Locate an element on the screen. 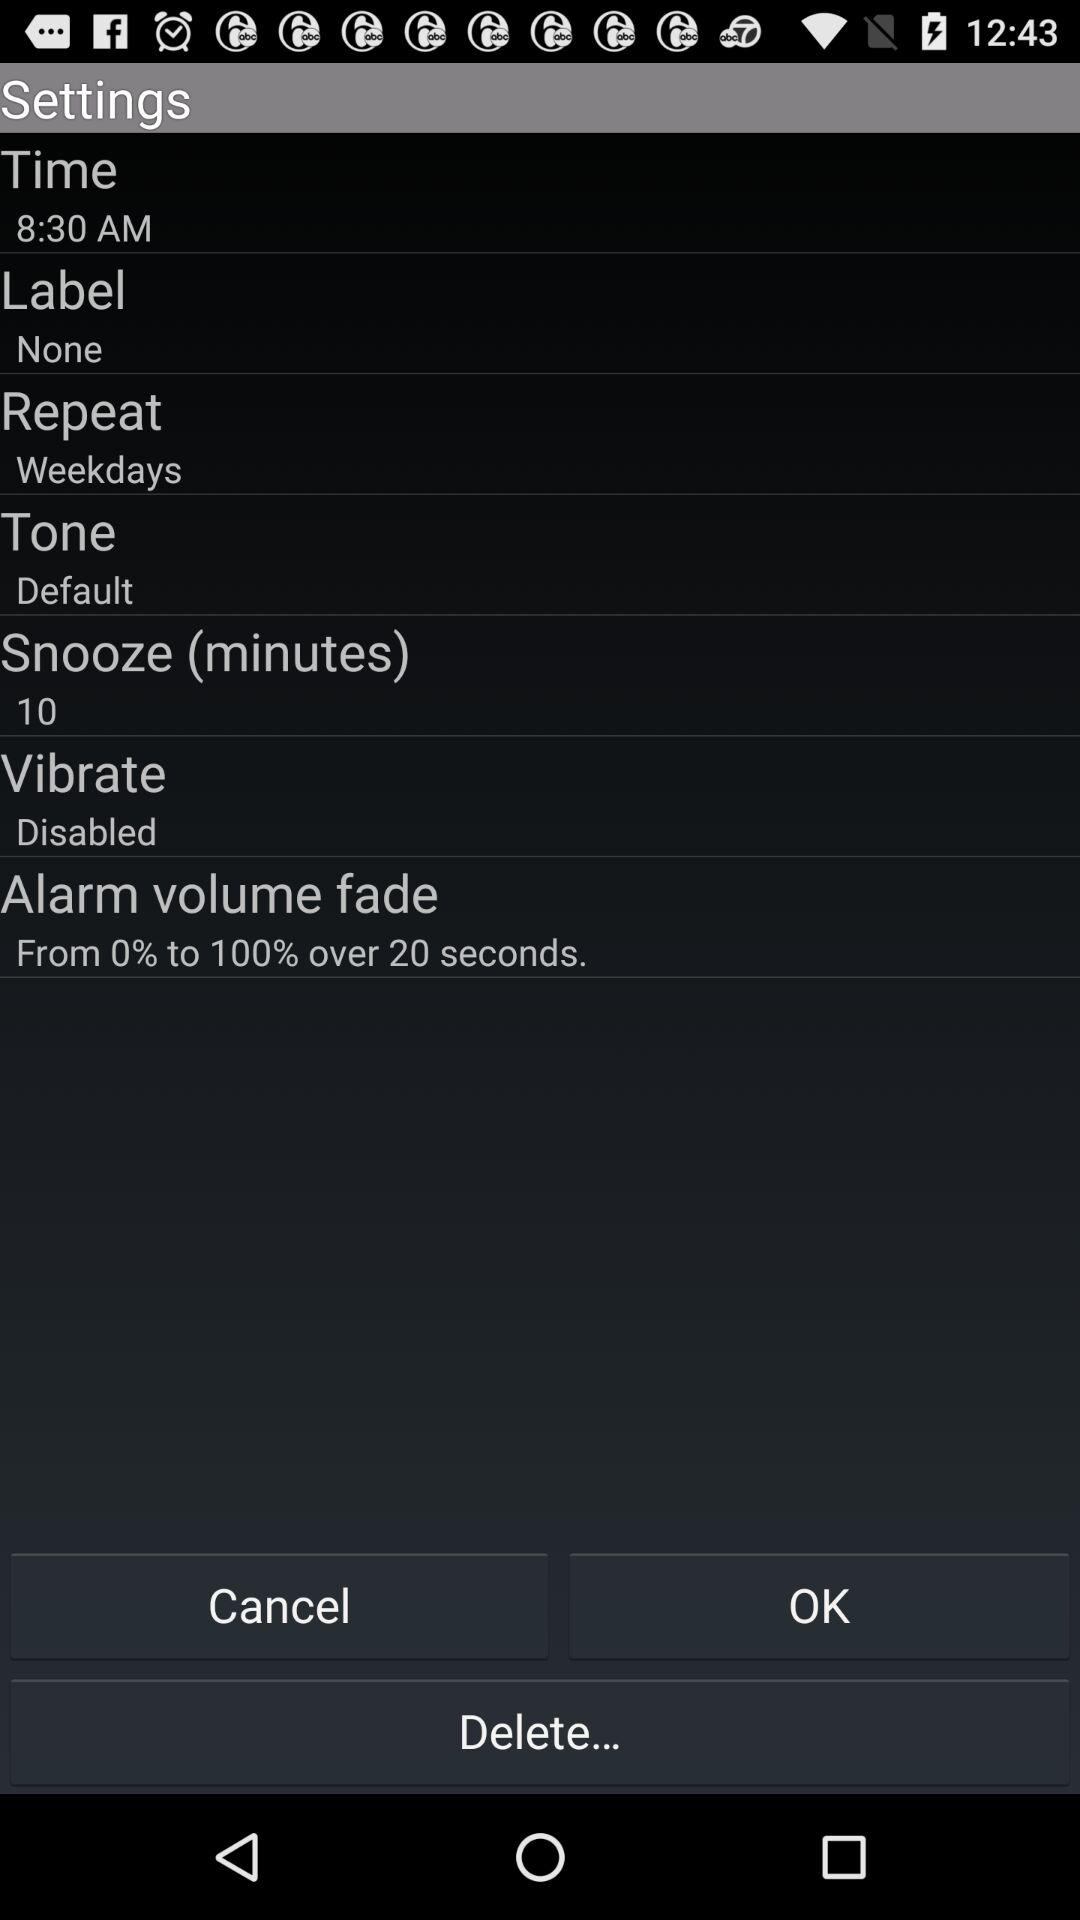  click alarm volume fade icon is located at coordinates (540, 892).